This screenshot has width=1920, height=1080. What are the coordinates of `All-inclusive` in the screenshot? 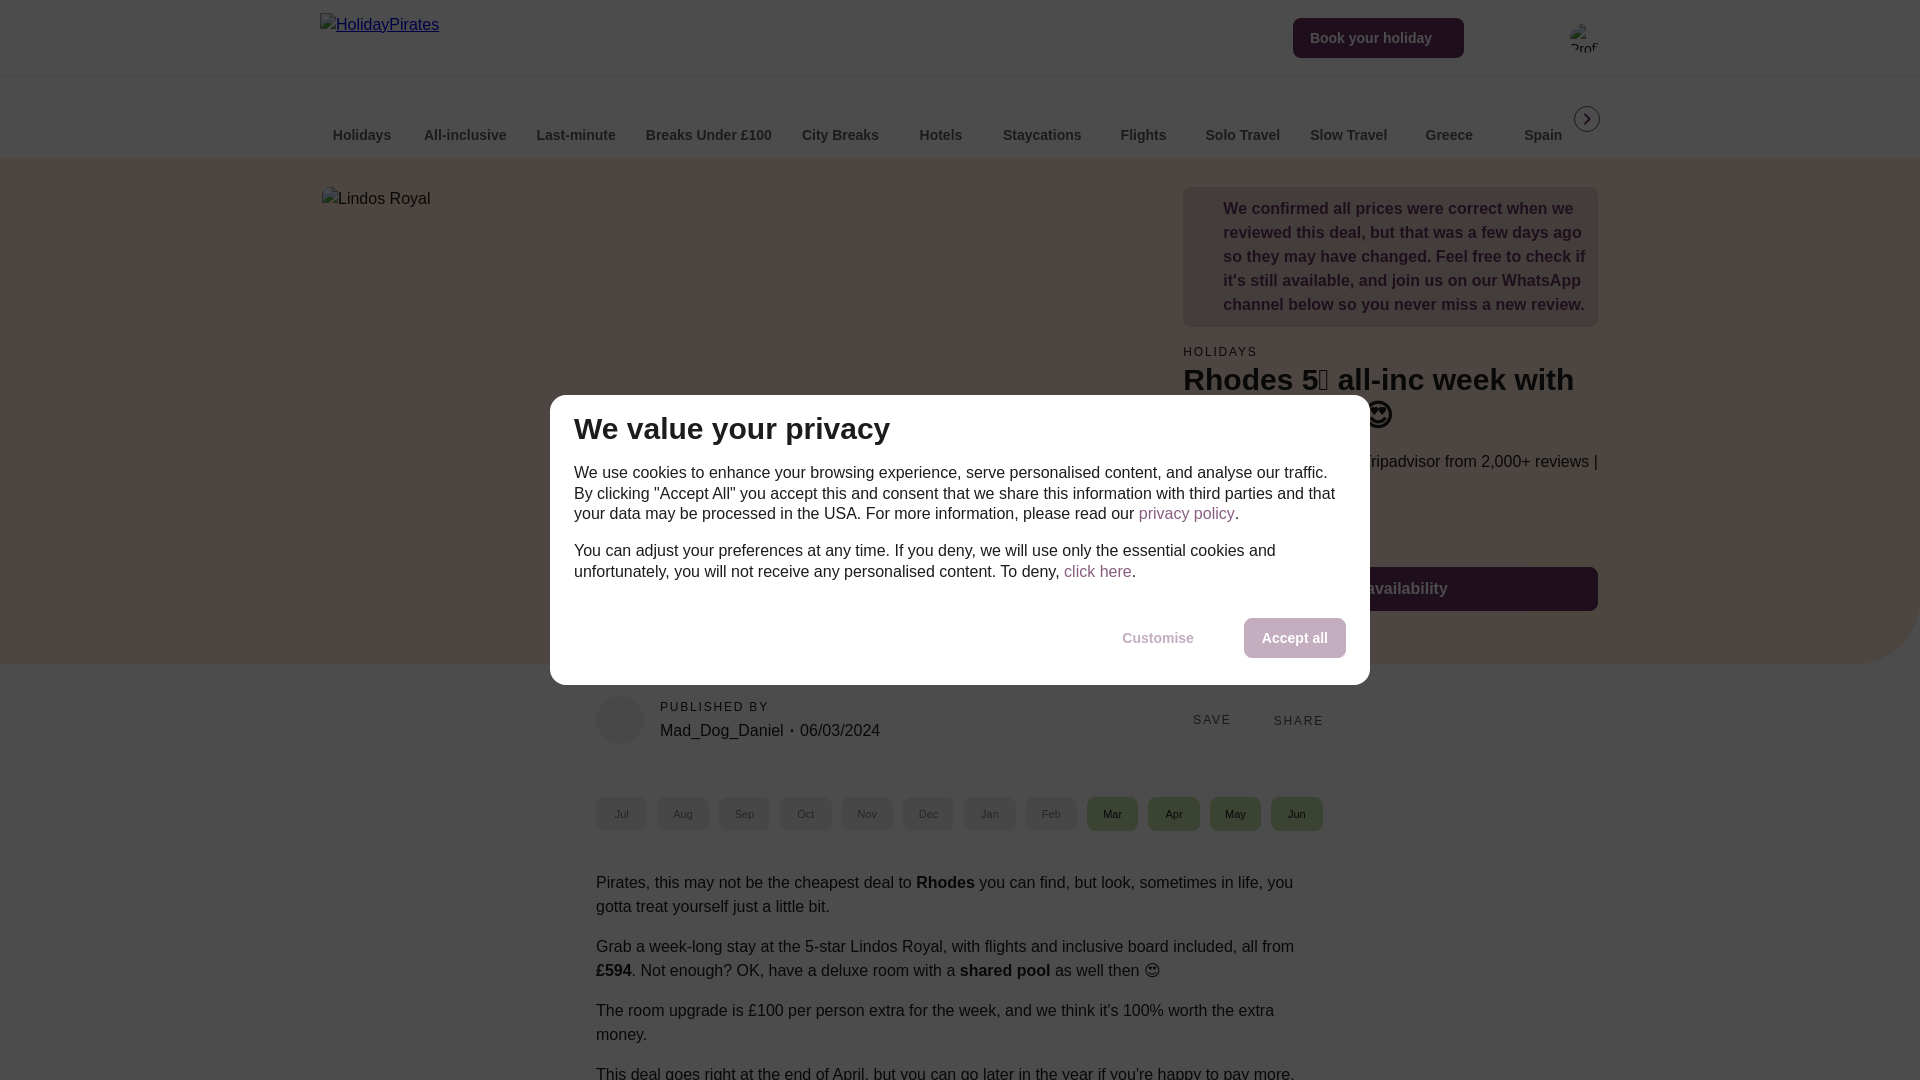 It's located at (465, 121).